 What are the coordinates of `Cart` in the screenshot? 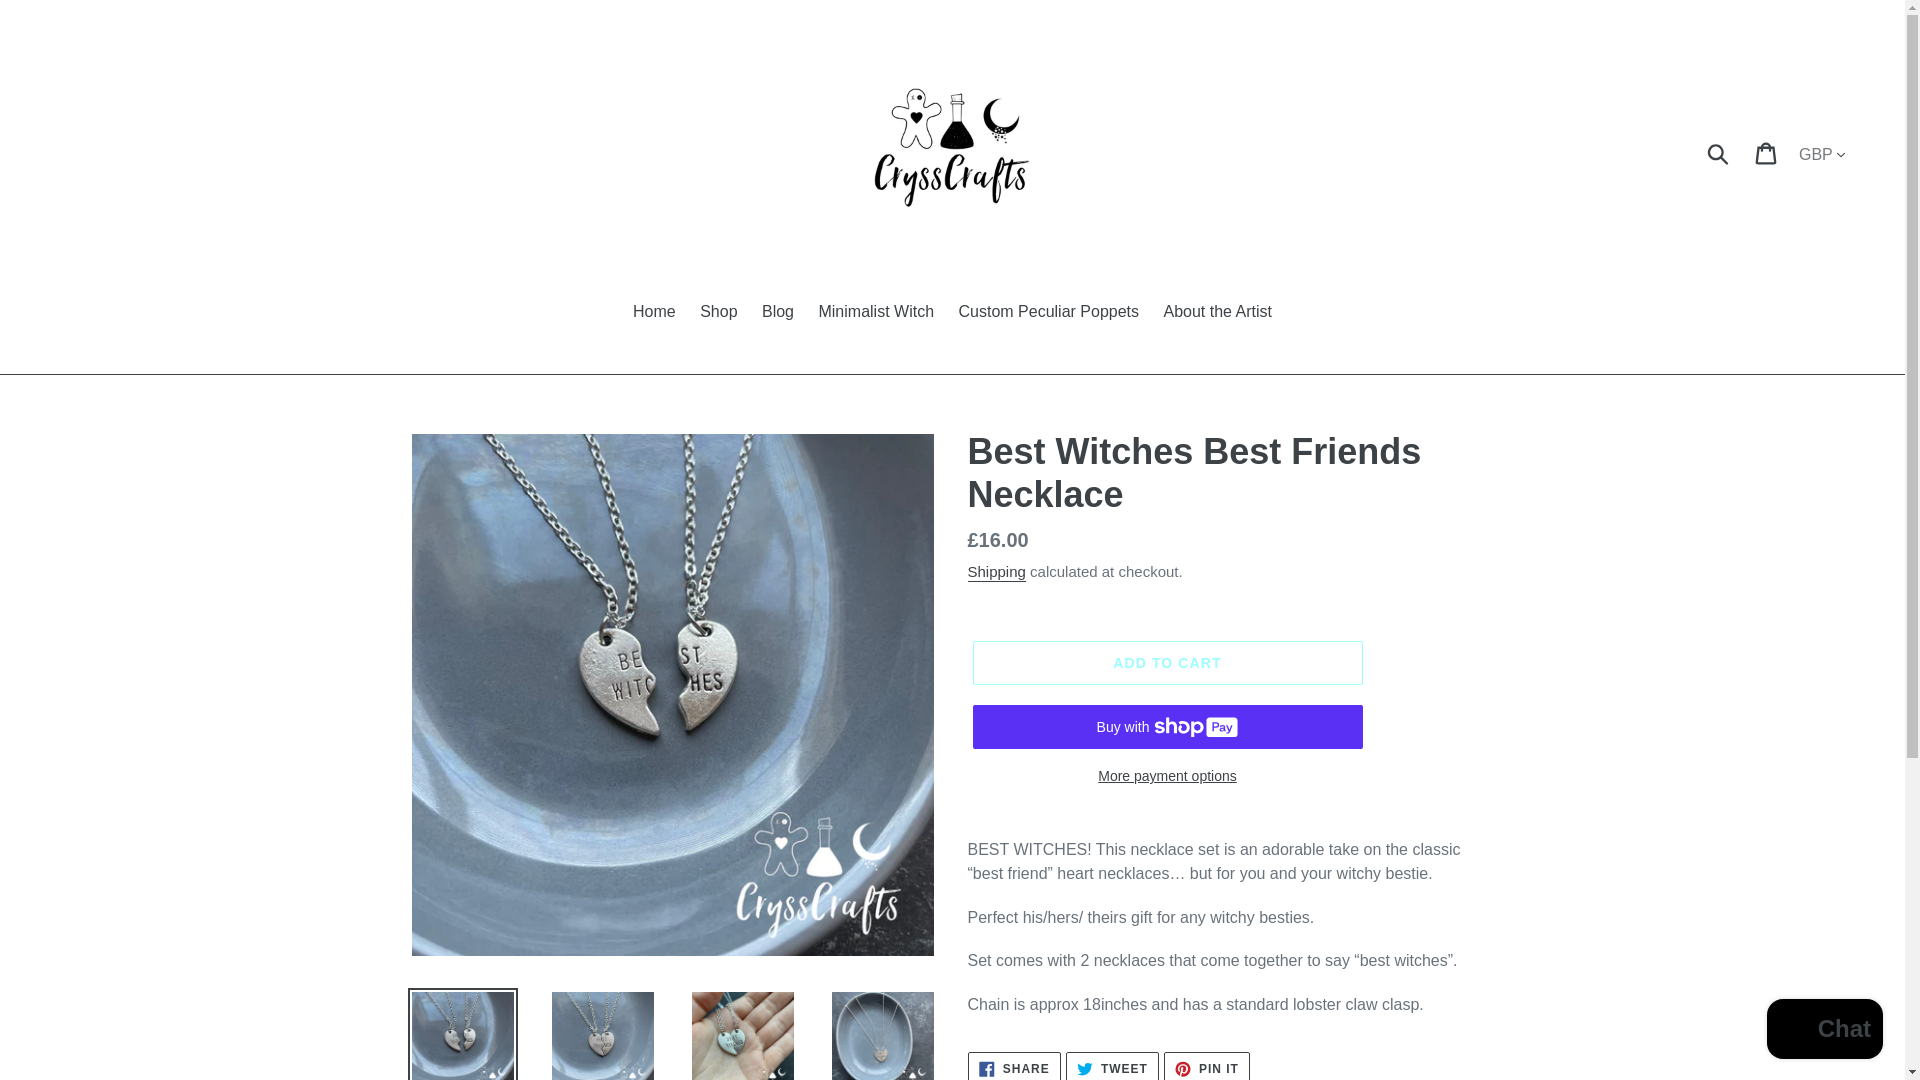 It's located at (1767, 151).